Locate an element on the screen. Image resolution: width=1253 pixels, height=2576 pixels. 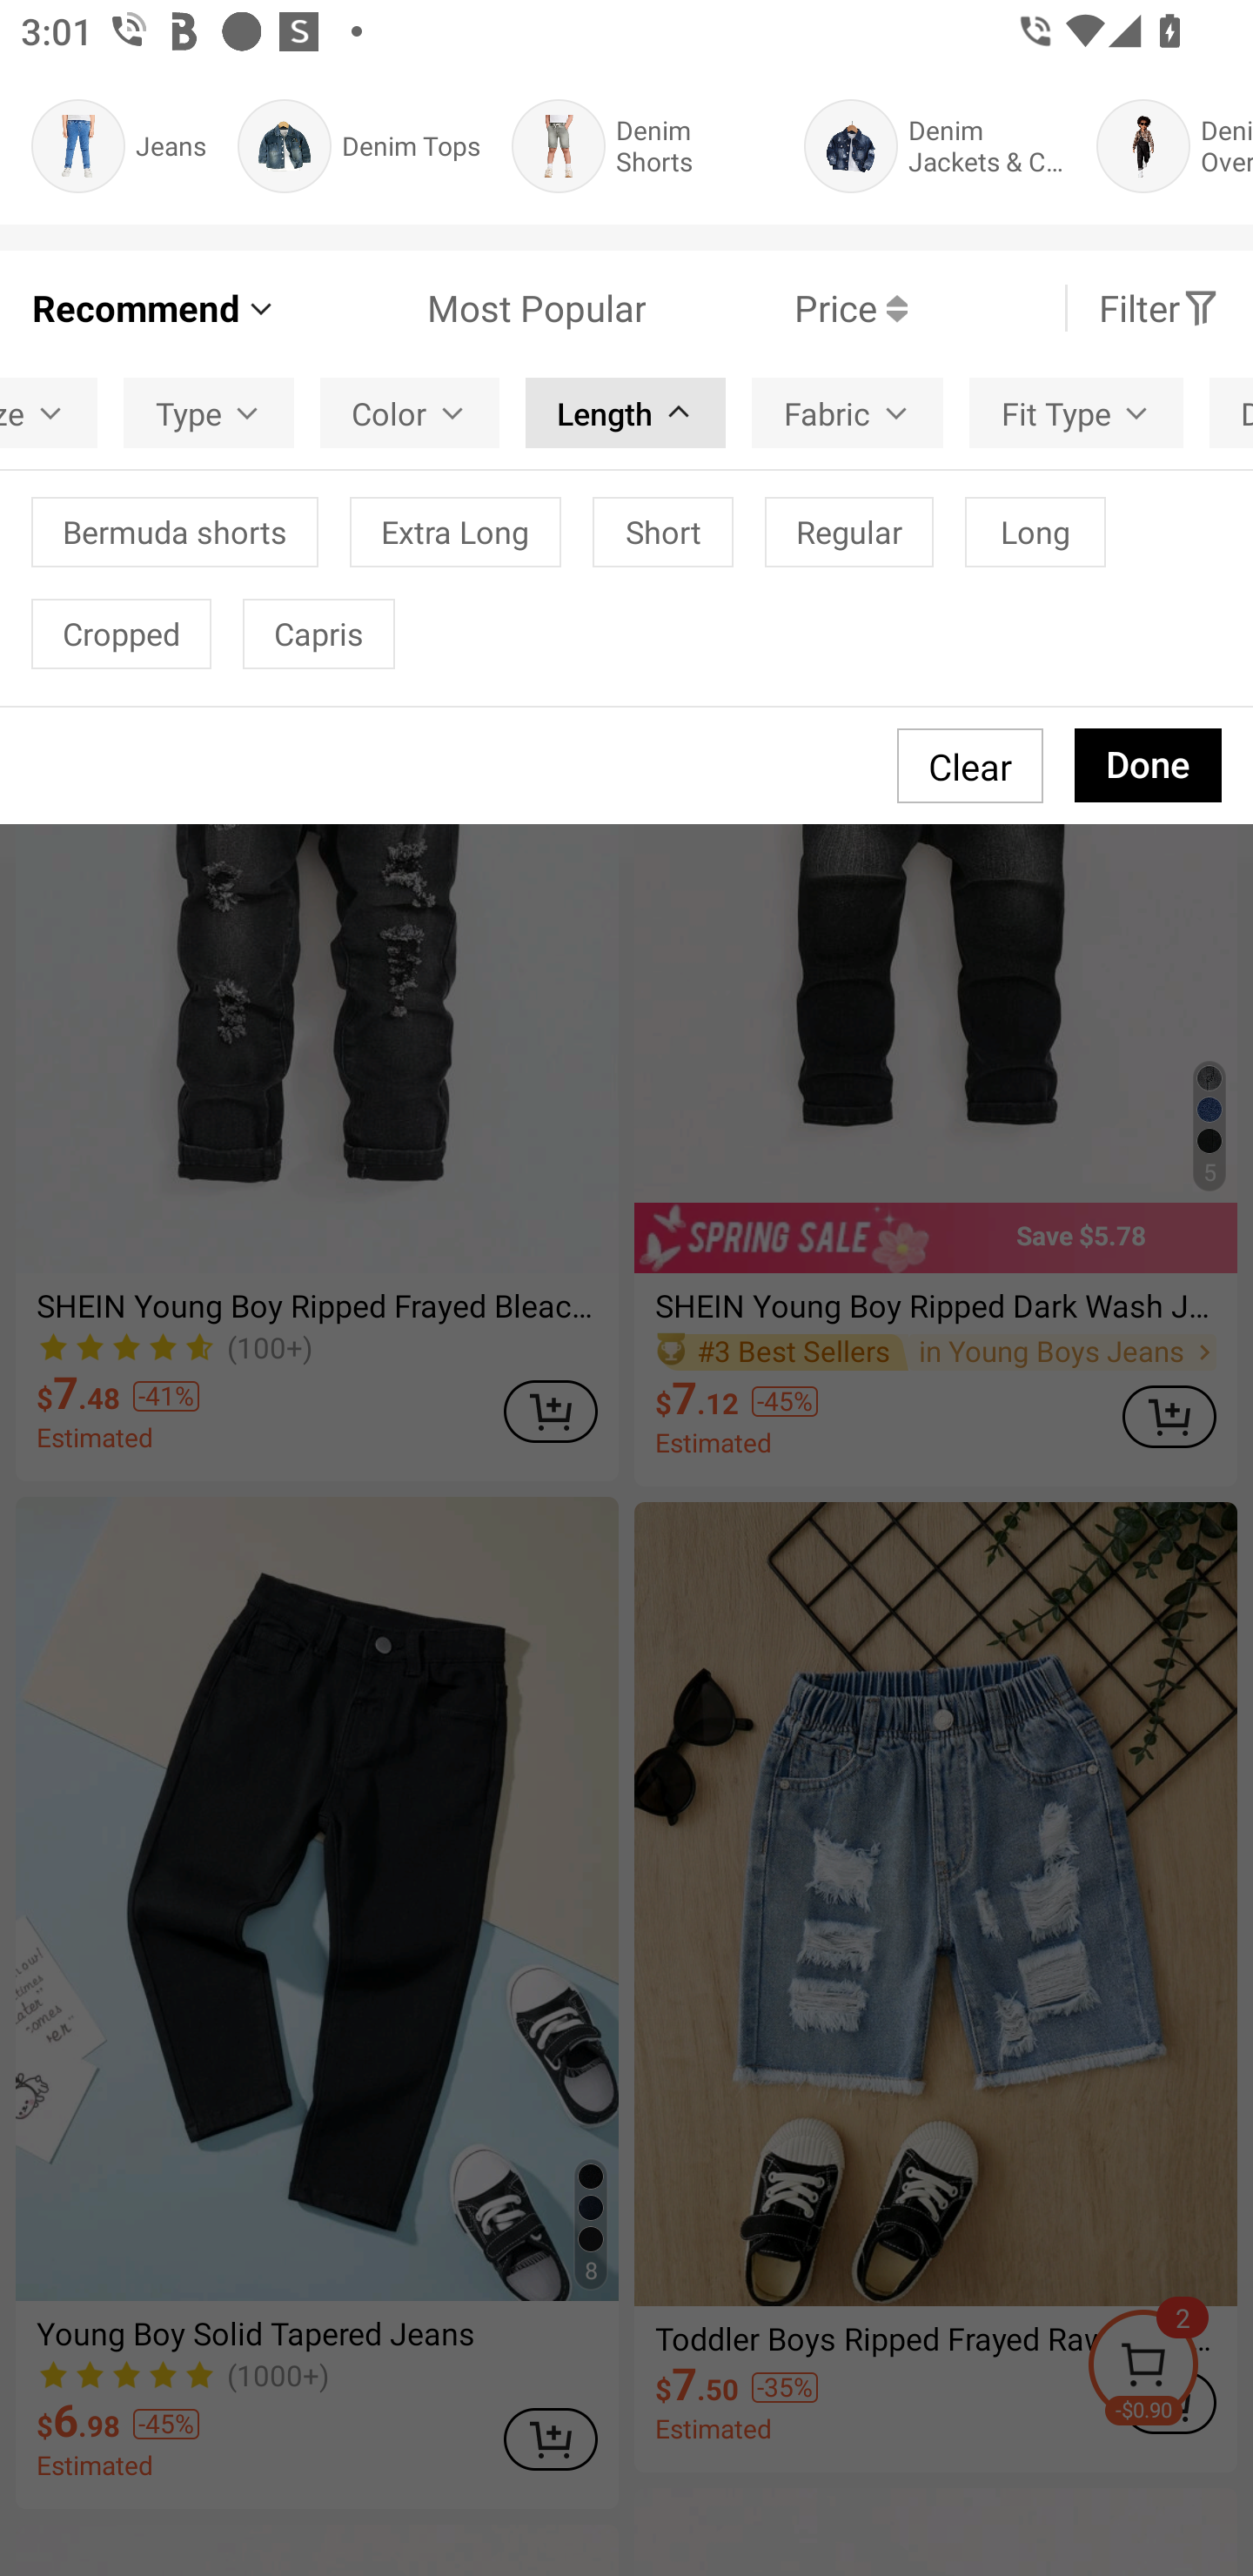
Jeans is located at coordinates (118, 146).